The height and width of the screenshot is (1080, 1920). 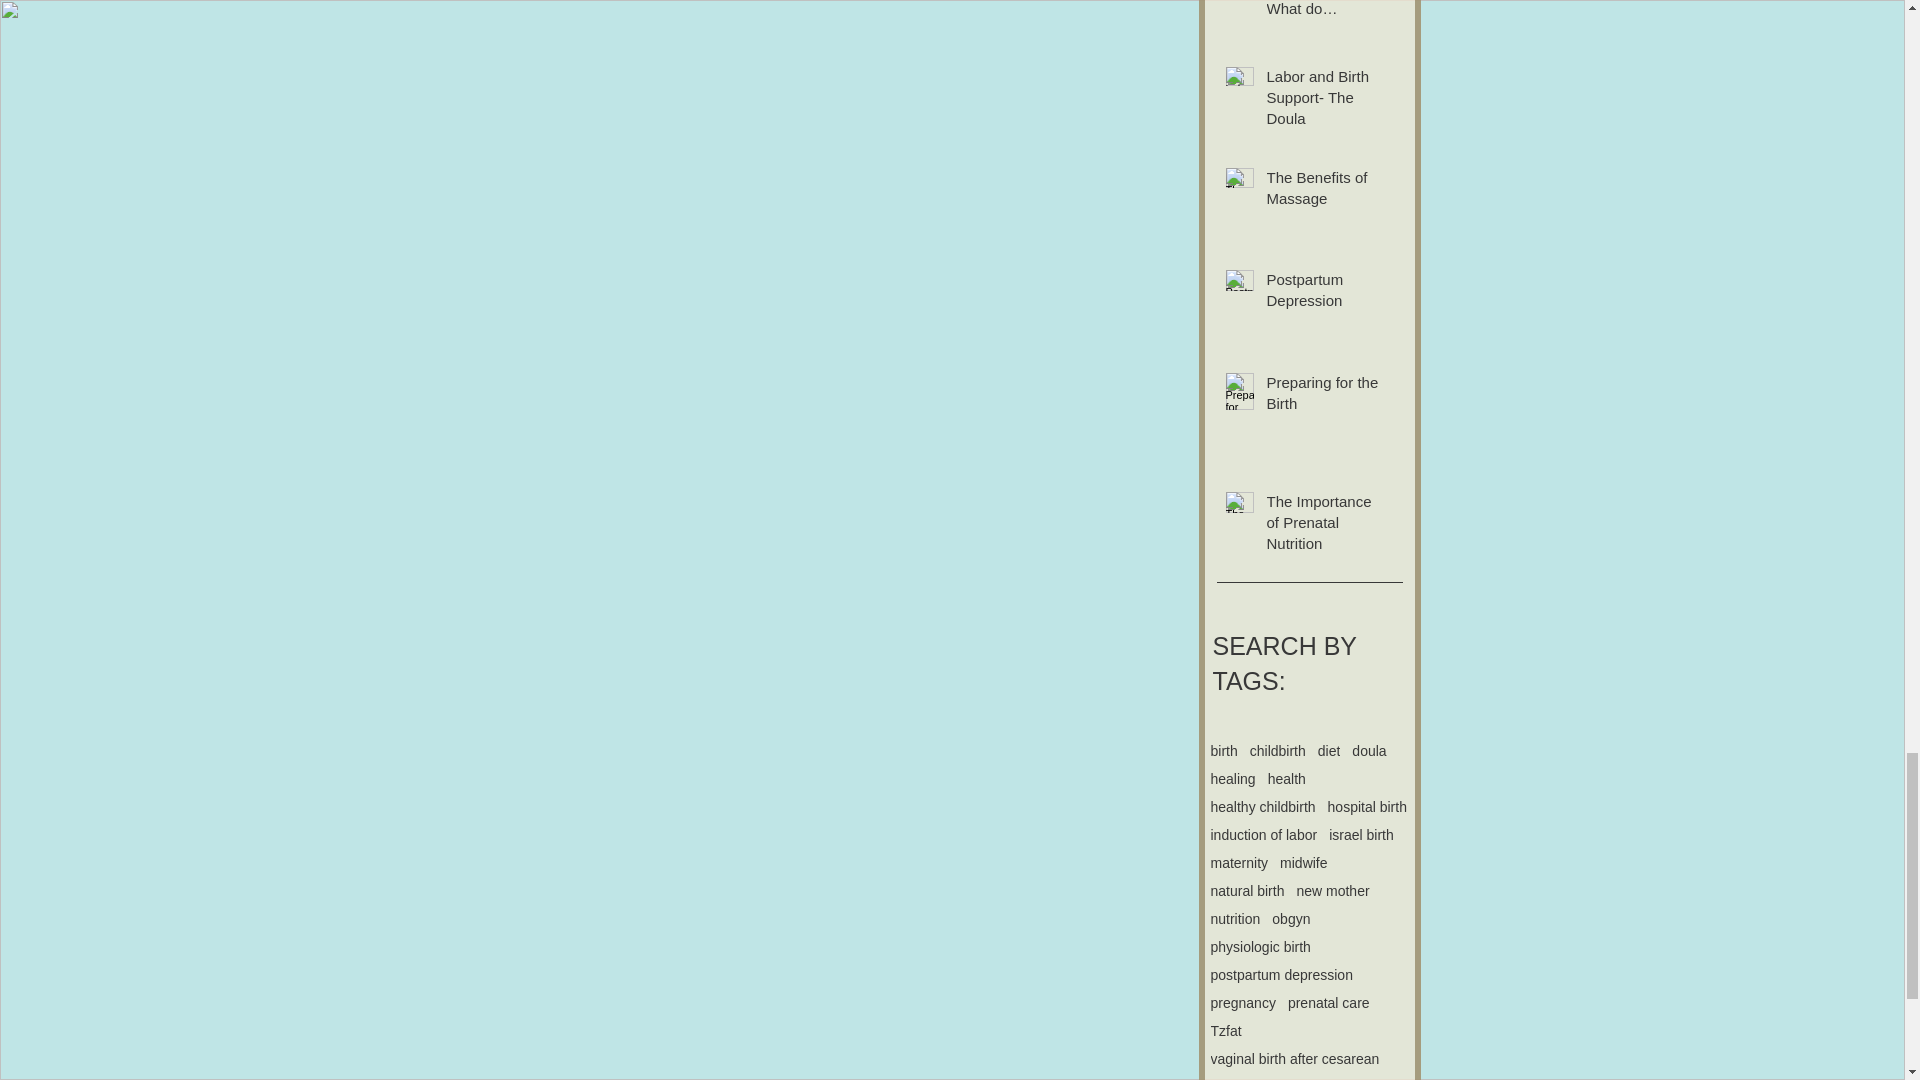 I want to click on health, so click(x=1286, y=779).